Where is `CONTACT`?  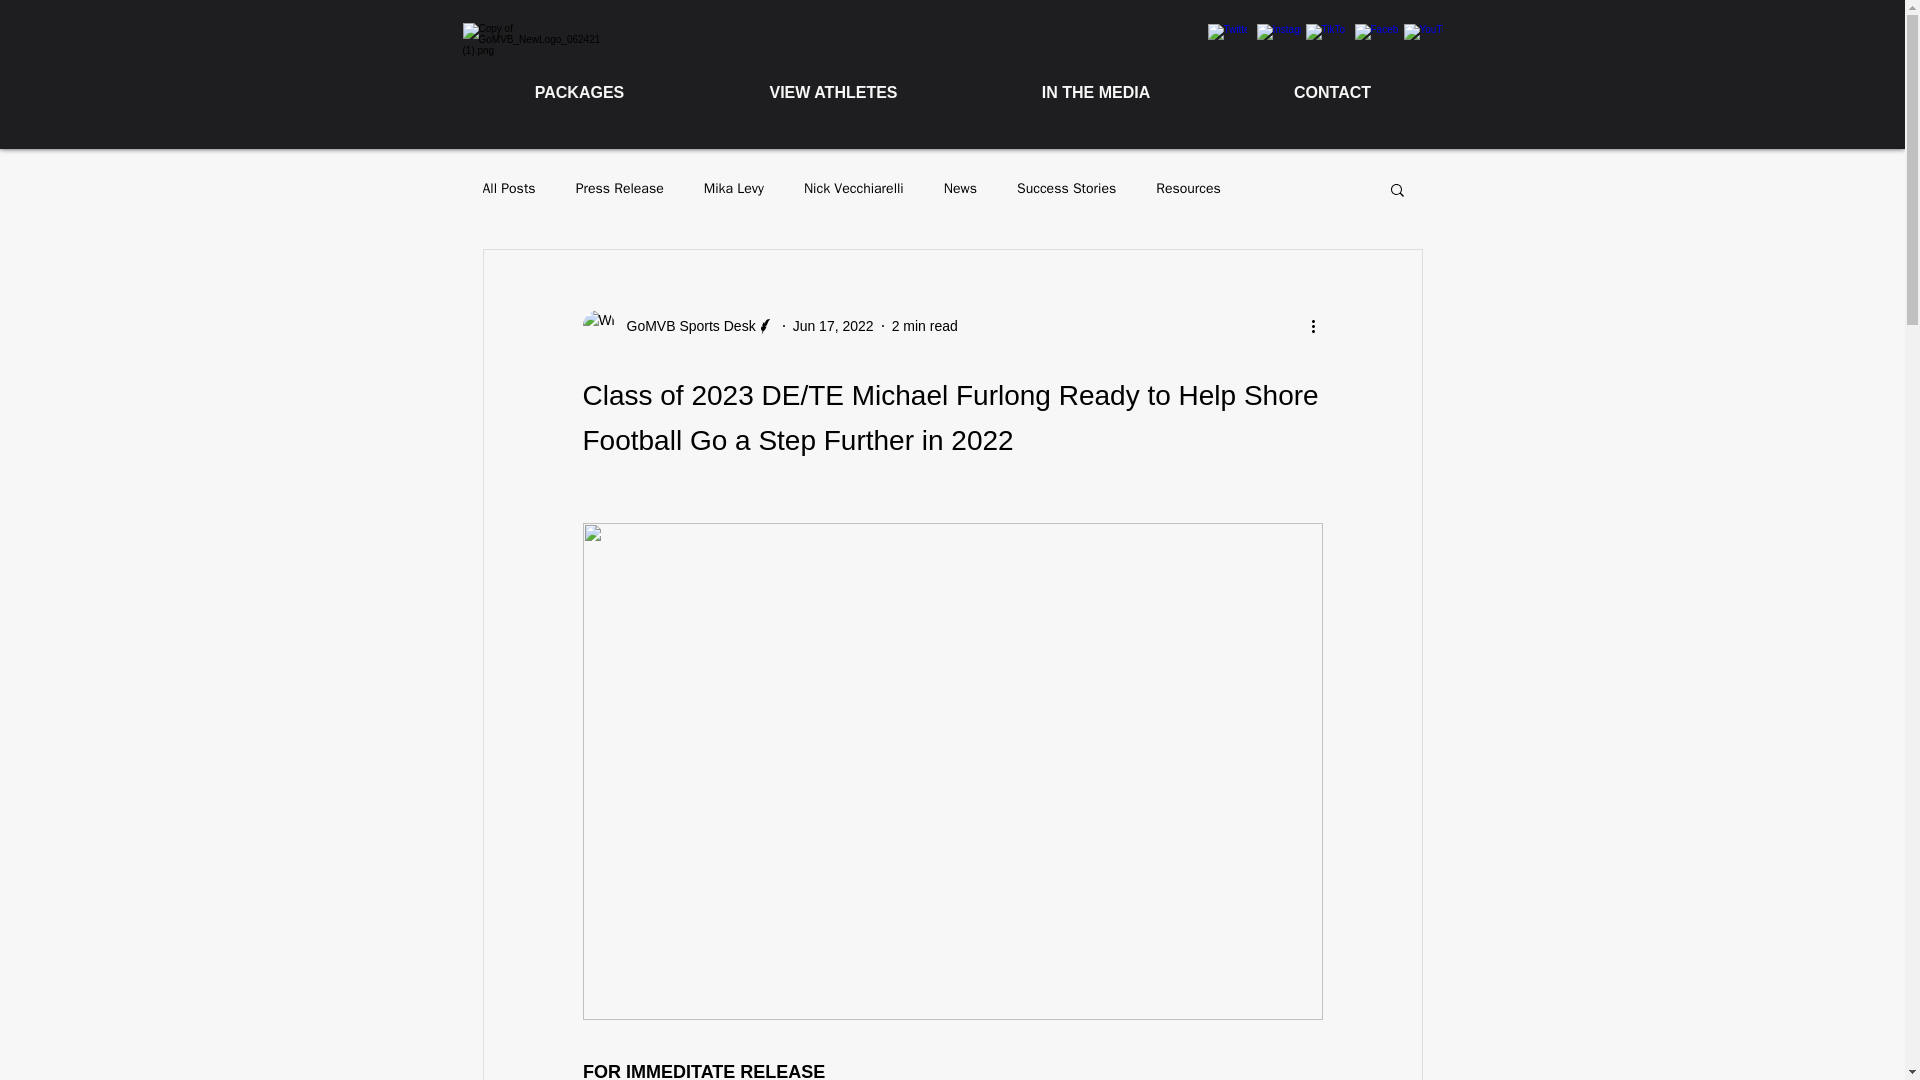 CONTACT is located at coordinates (1332, 92).